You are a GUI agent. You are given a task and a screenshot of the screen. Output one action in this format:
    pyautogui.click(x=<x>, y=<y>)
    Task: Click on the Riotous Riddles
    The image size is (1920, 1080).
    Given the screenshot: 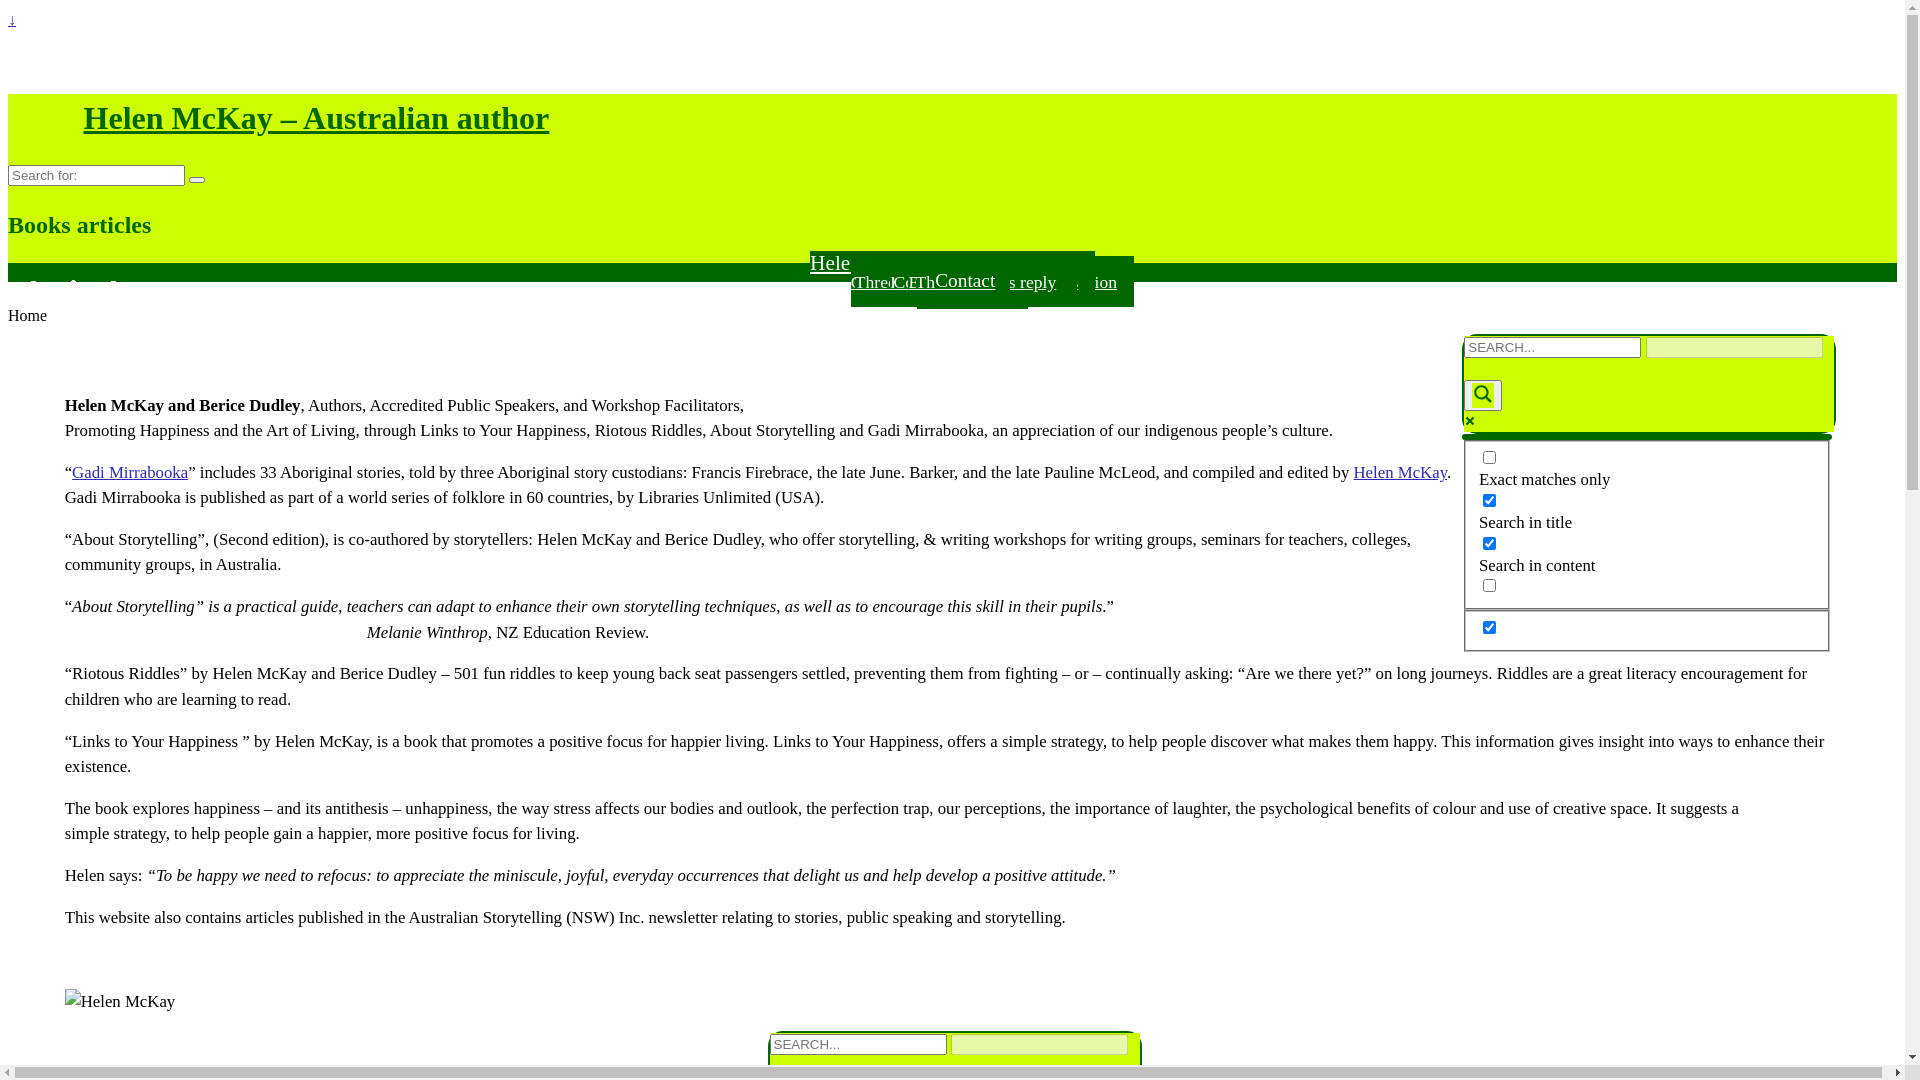 What is the action you would take?
    pyautogui.click(x=992, y=282)
    